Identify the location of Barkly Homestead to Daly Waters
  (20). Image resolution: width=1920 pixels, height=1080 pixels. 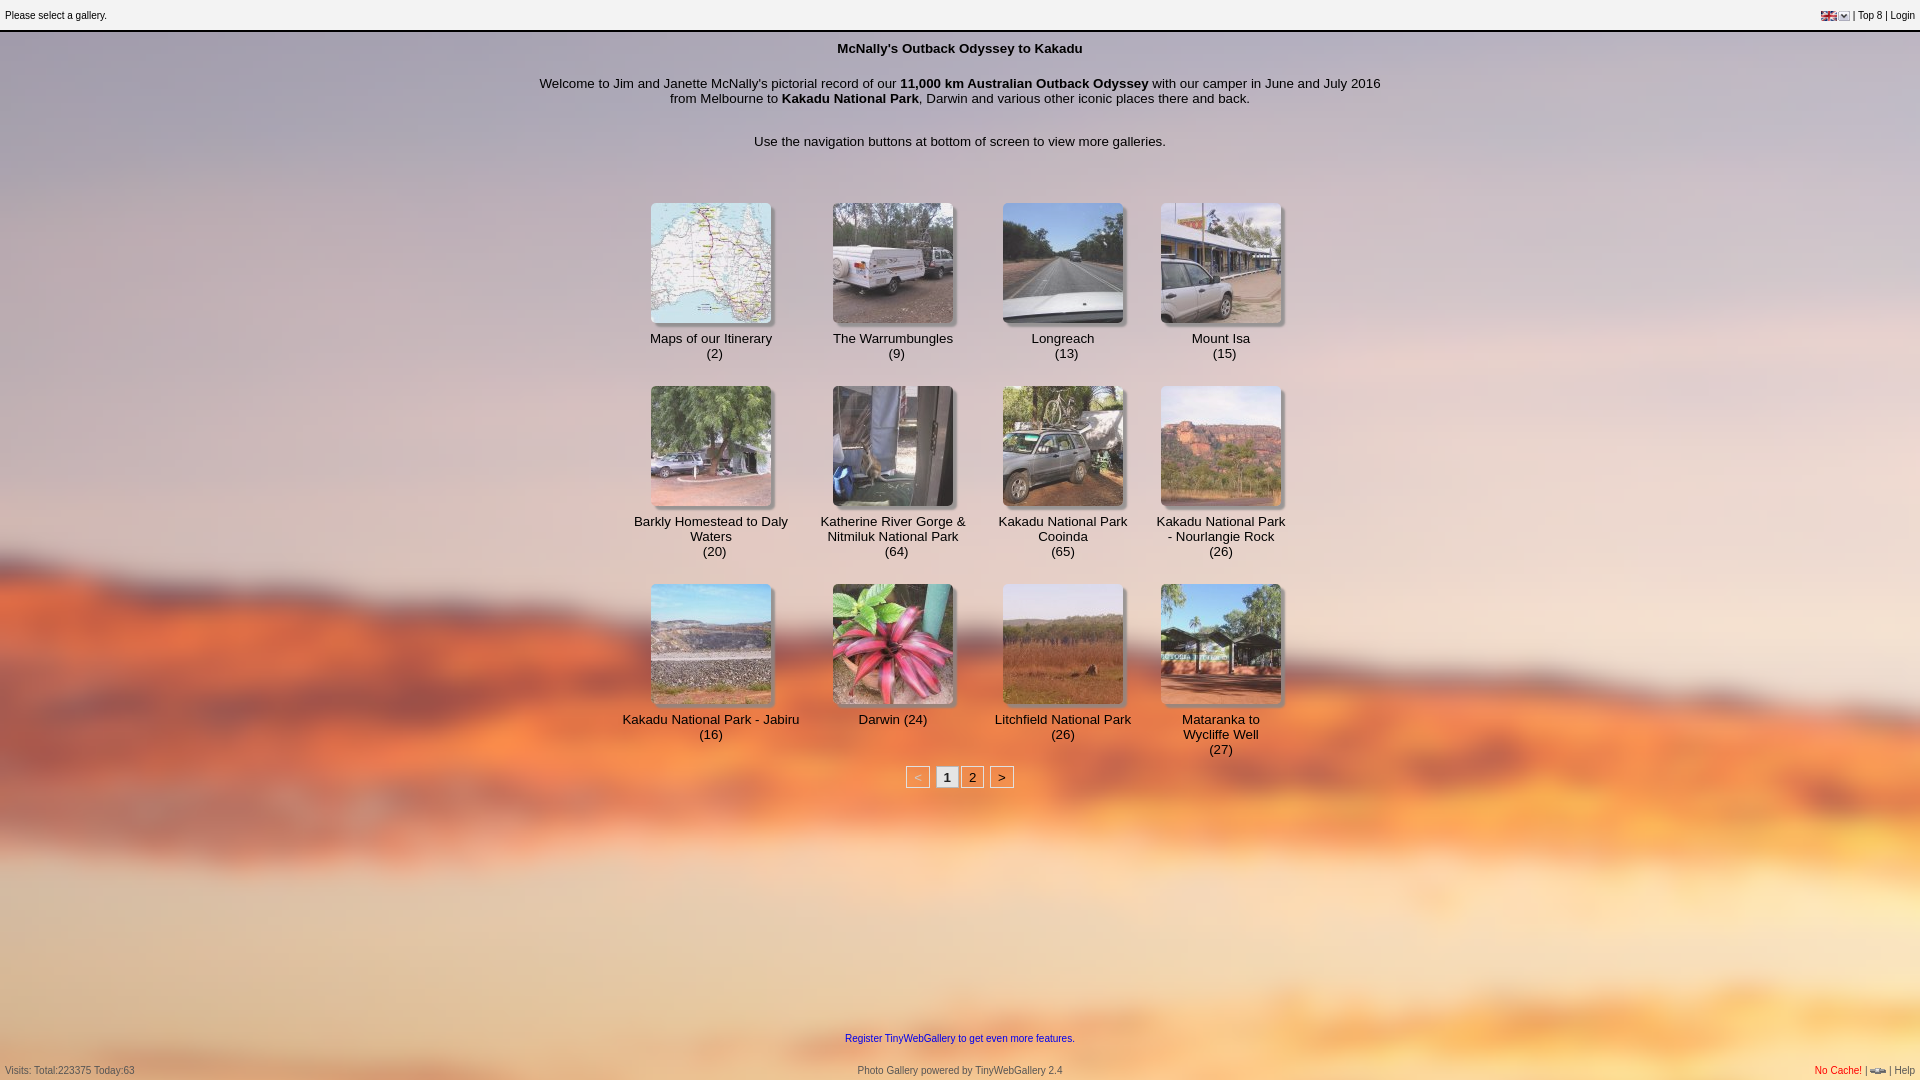
(711, 536).